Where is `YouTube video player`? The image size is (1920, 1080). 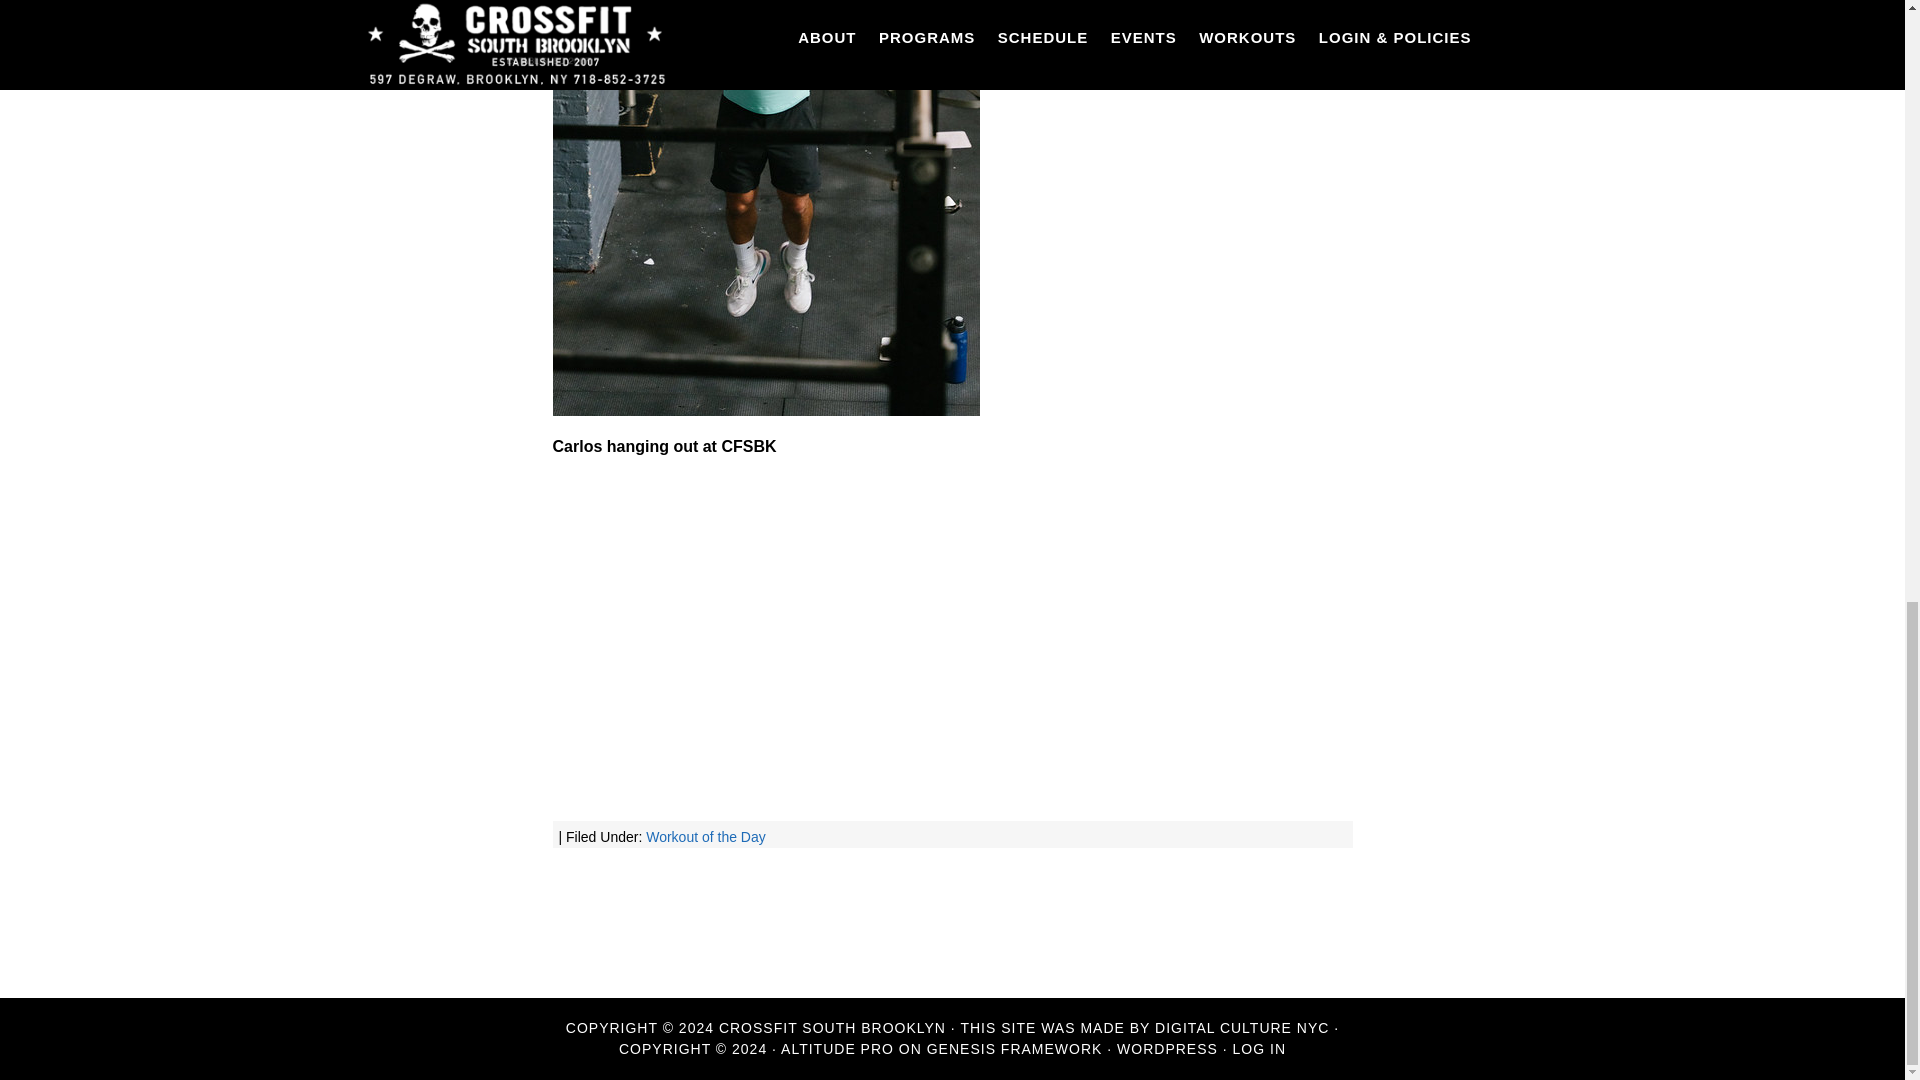 YouTube video player is located at coordinates (832, 636).